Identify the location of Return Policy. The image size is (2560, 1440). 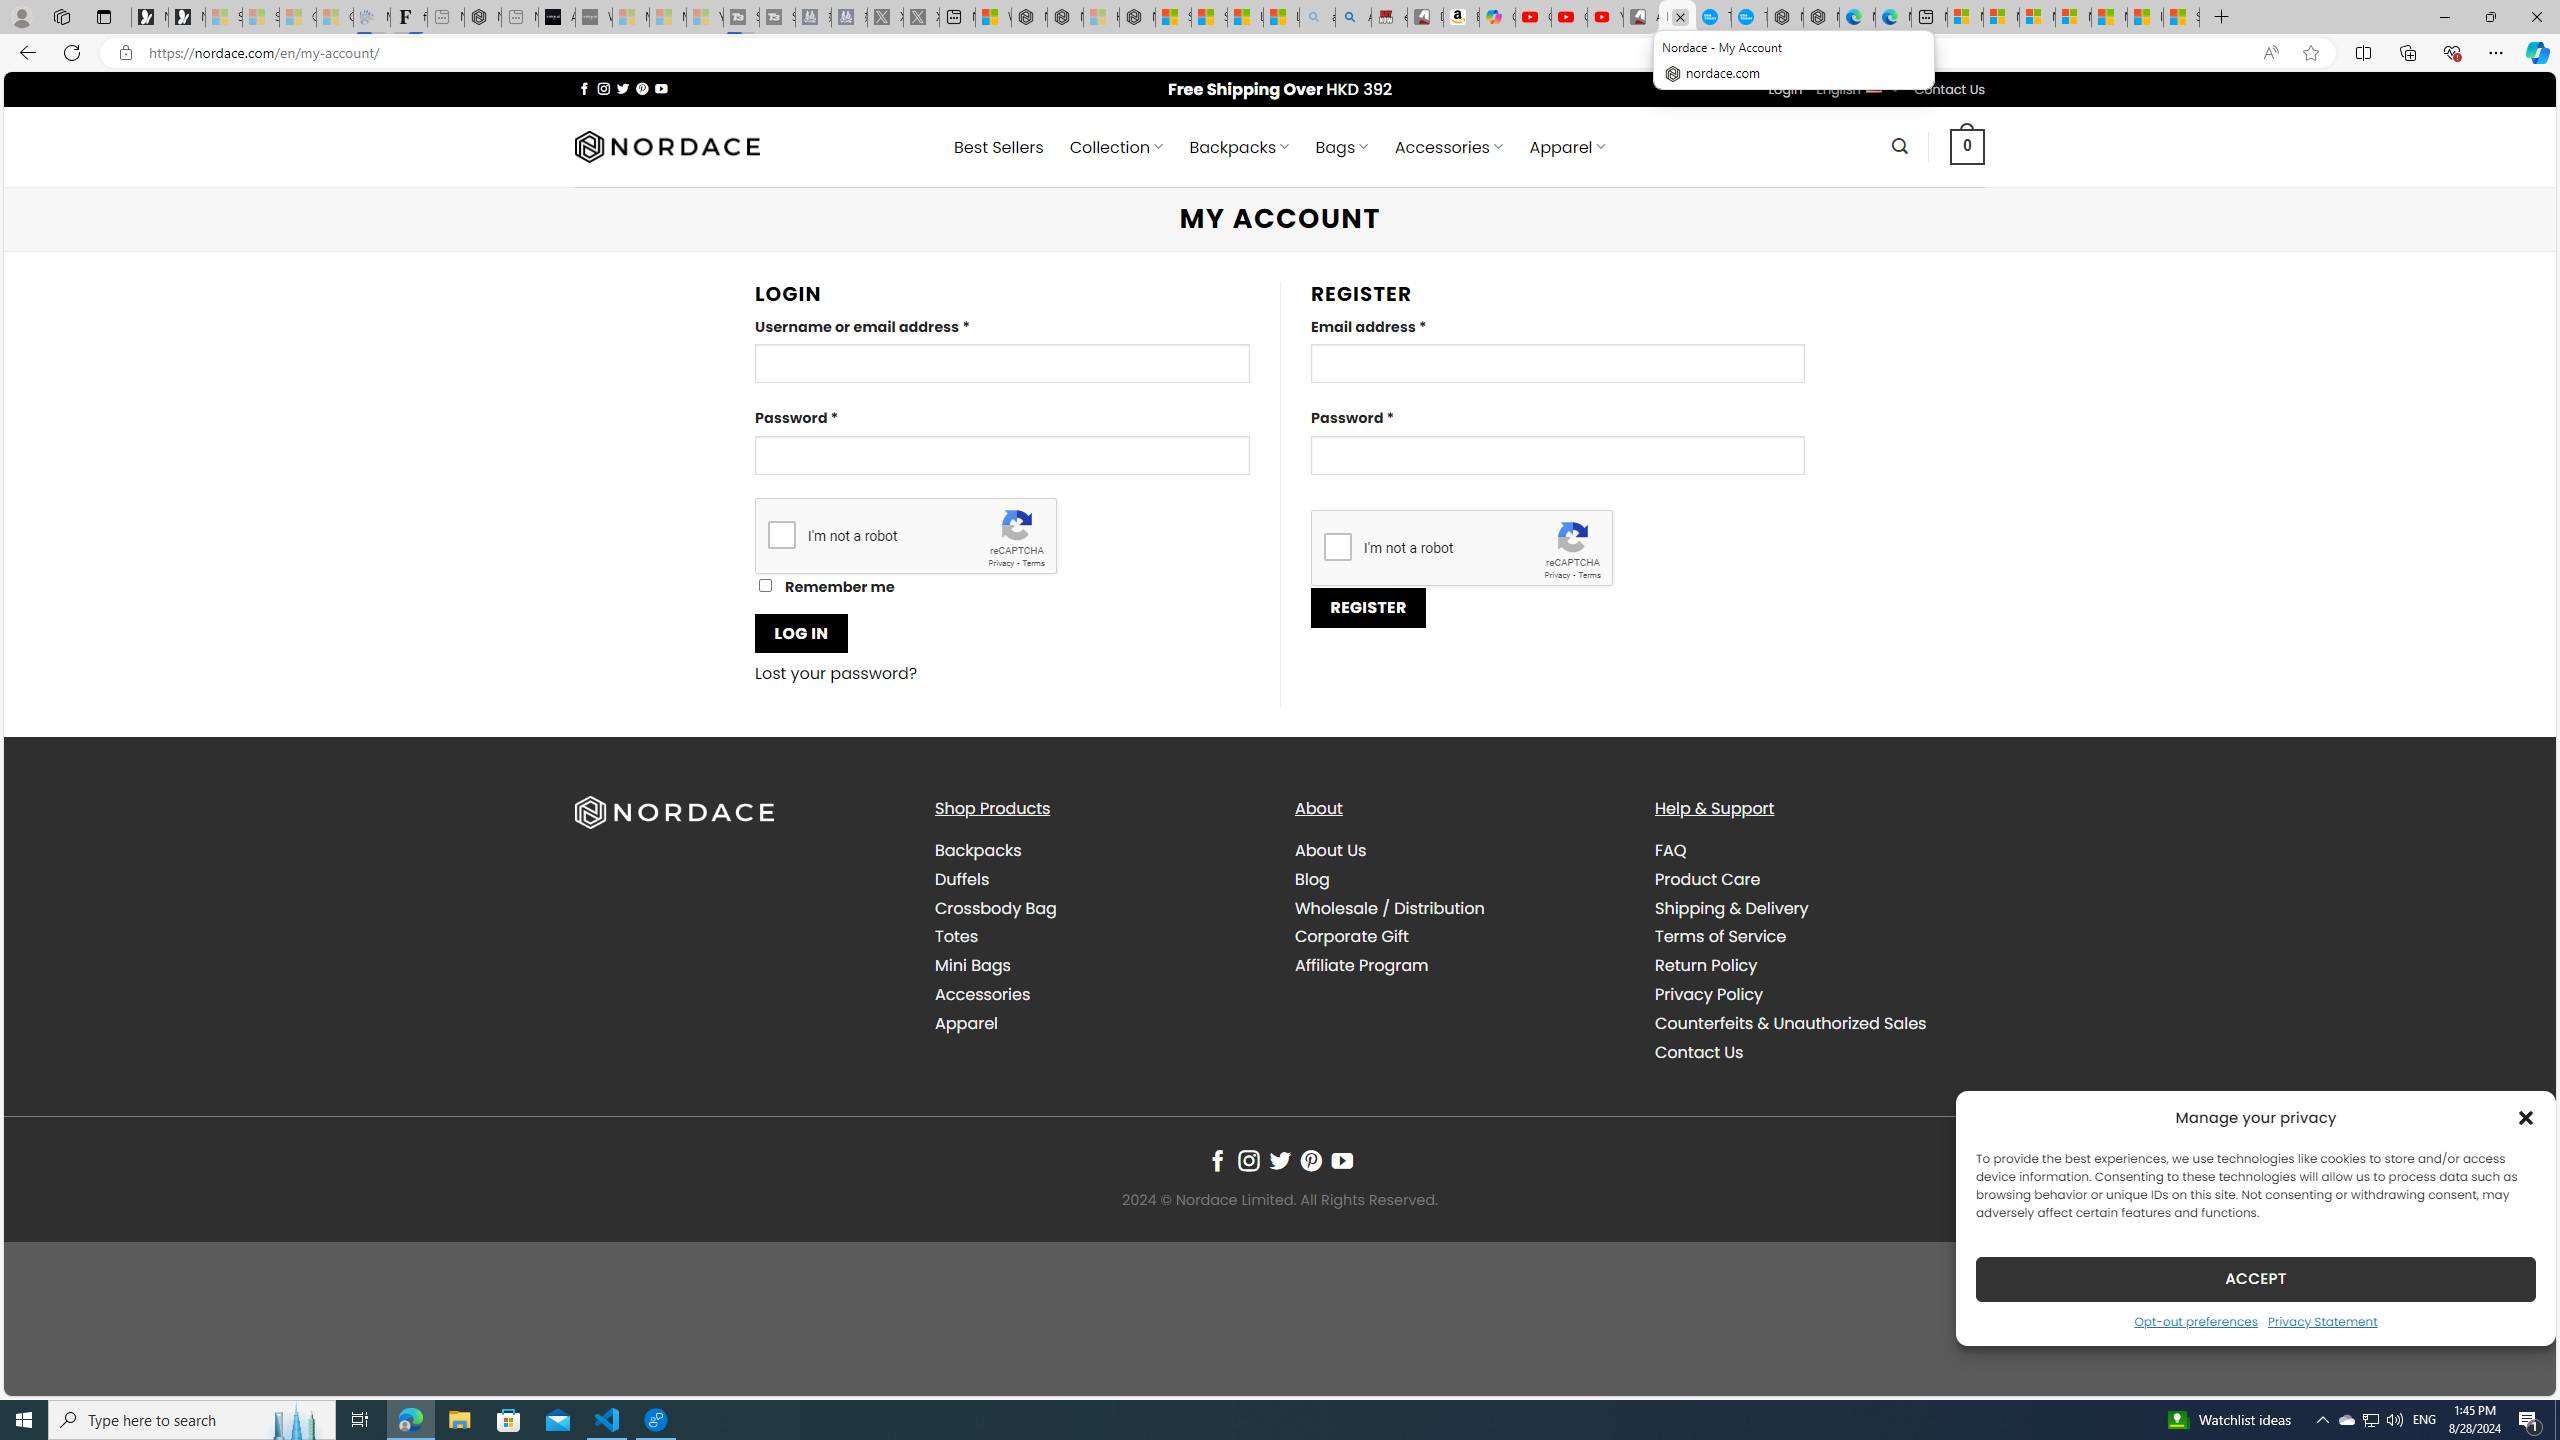
(1818, 966).